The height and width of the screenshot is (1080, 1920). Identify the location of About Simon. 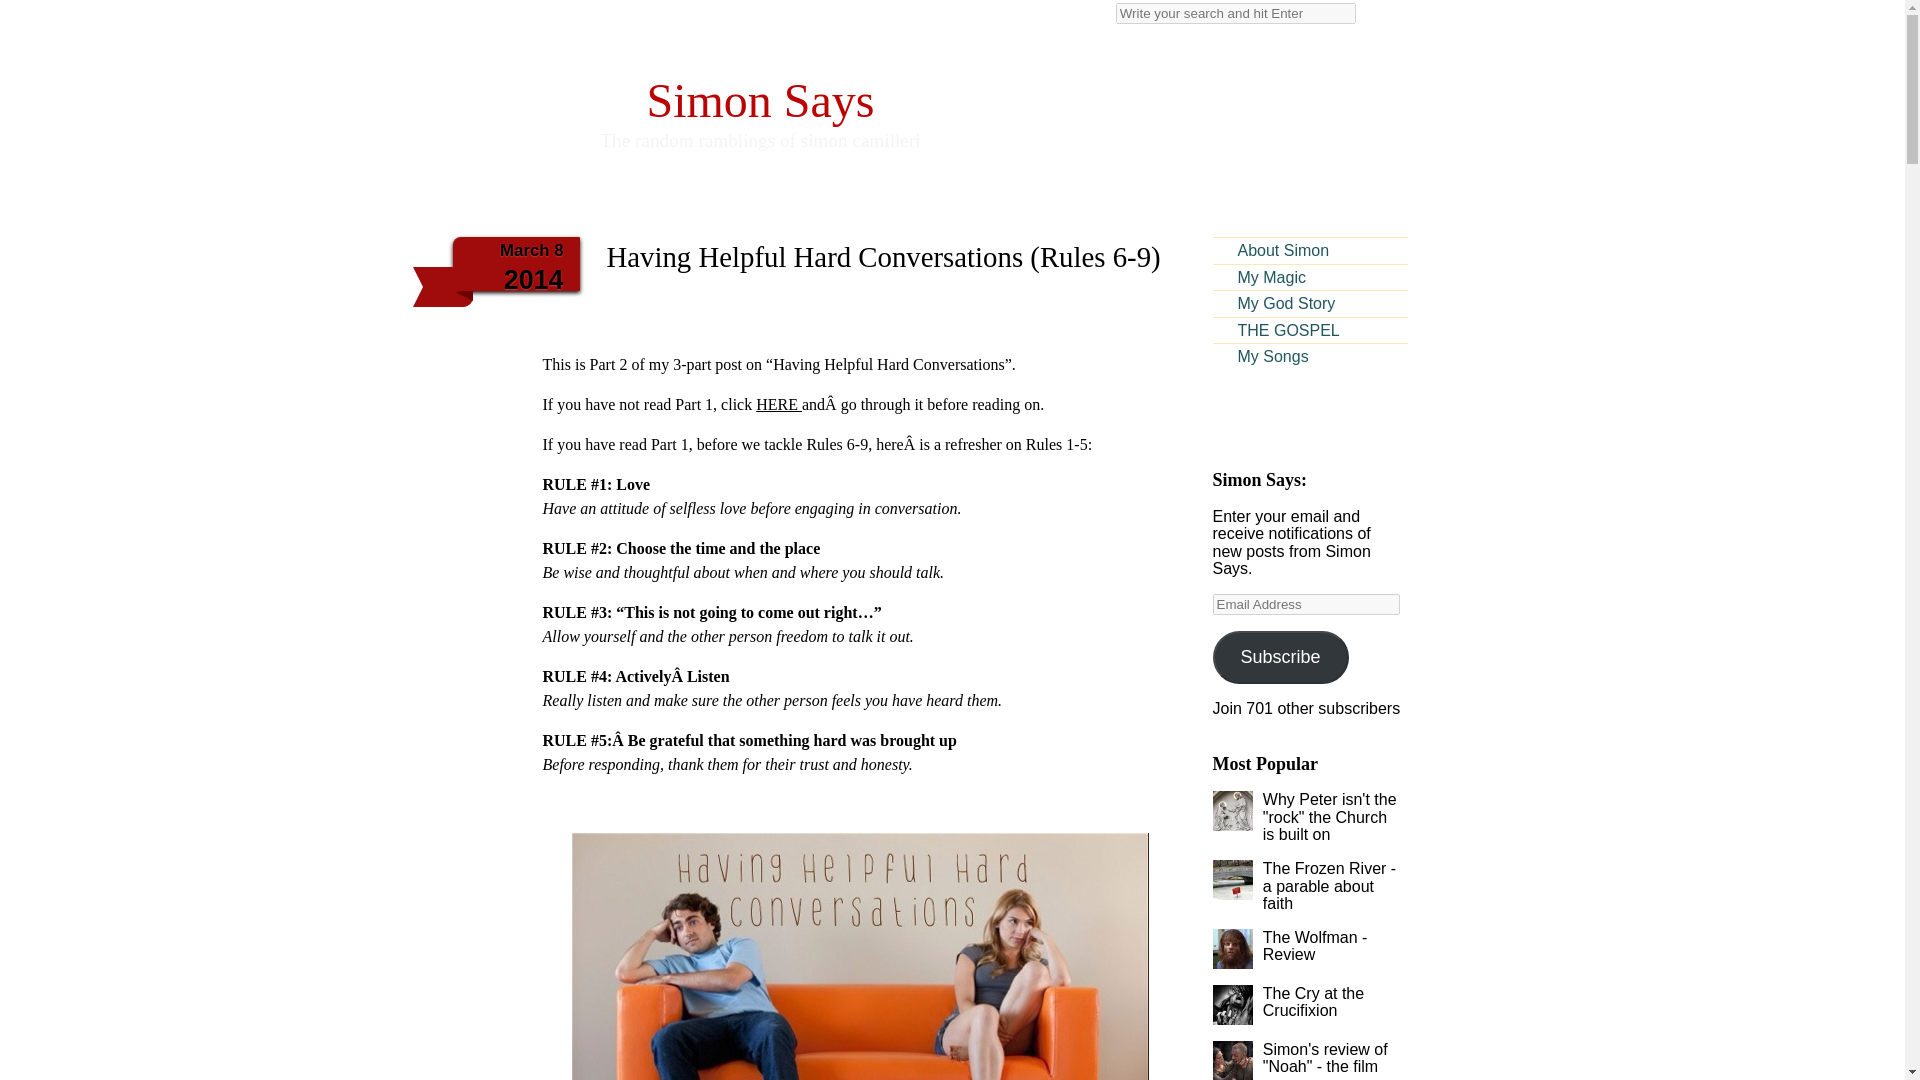
(1309, 250).